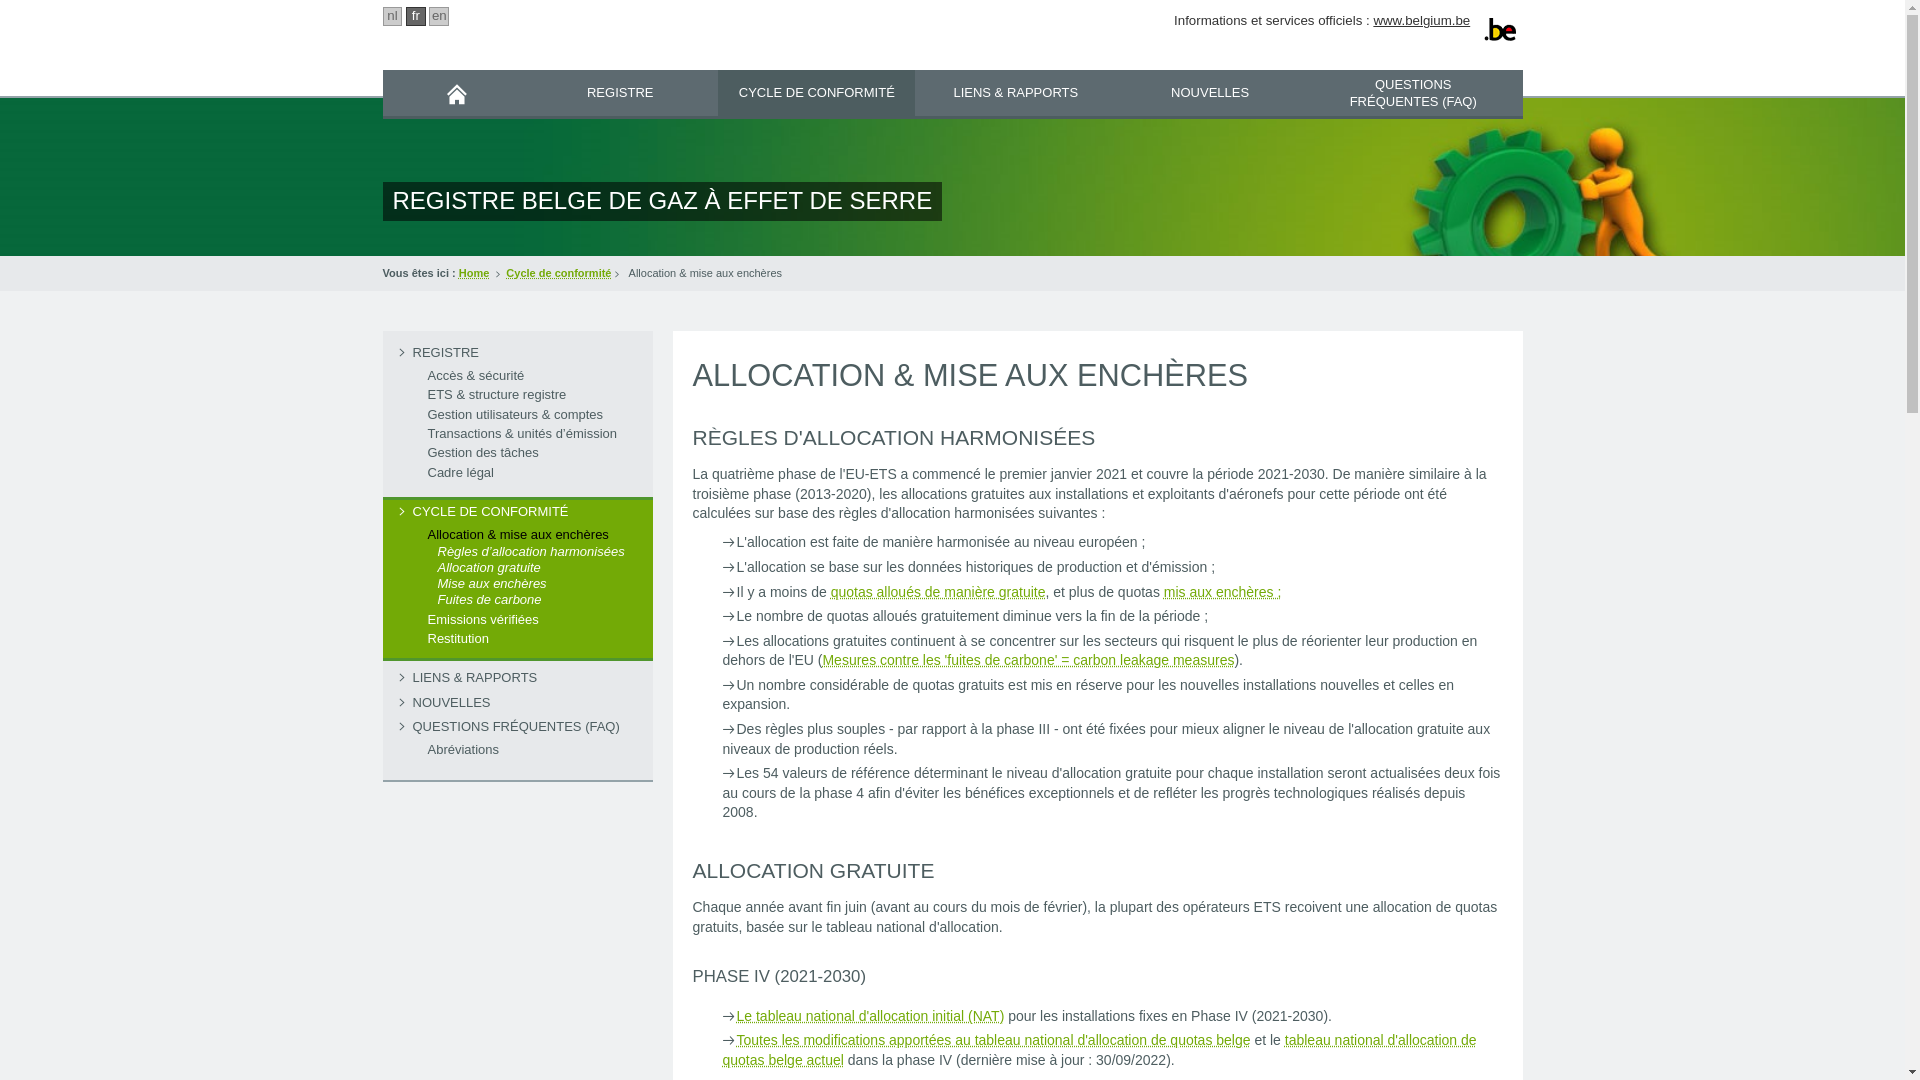 The image size is (1920, 1080). Describe the element at coordinates (517, 703) in the screenshot. I see `NOUVELLES` at that location.